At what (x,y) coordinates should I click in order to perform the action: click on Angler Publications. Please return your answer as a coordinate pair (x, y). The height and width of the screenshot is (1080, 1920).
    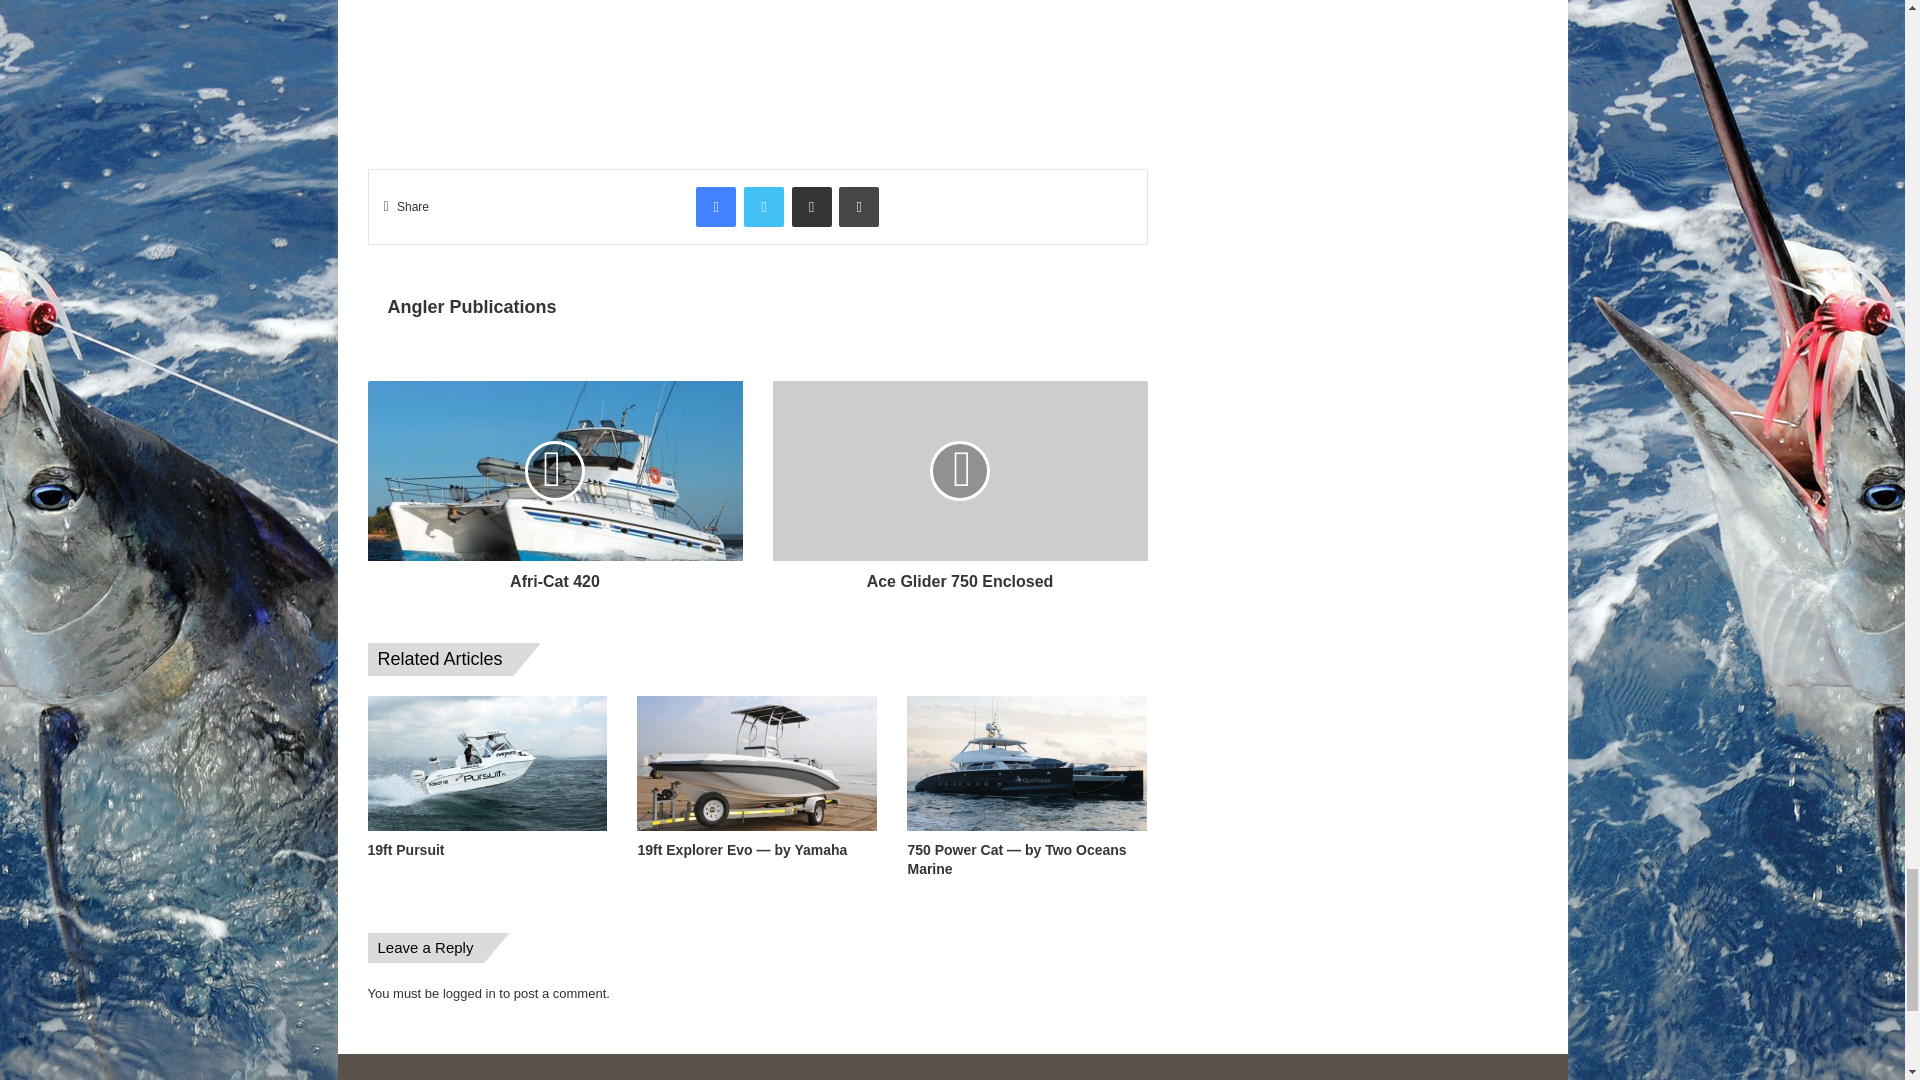
    Looking at the image, I should click on (472, 307).